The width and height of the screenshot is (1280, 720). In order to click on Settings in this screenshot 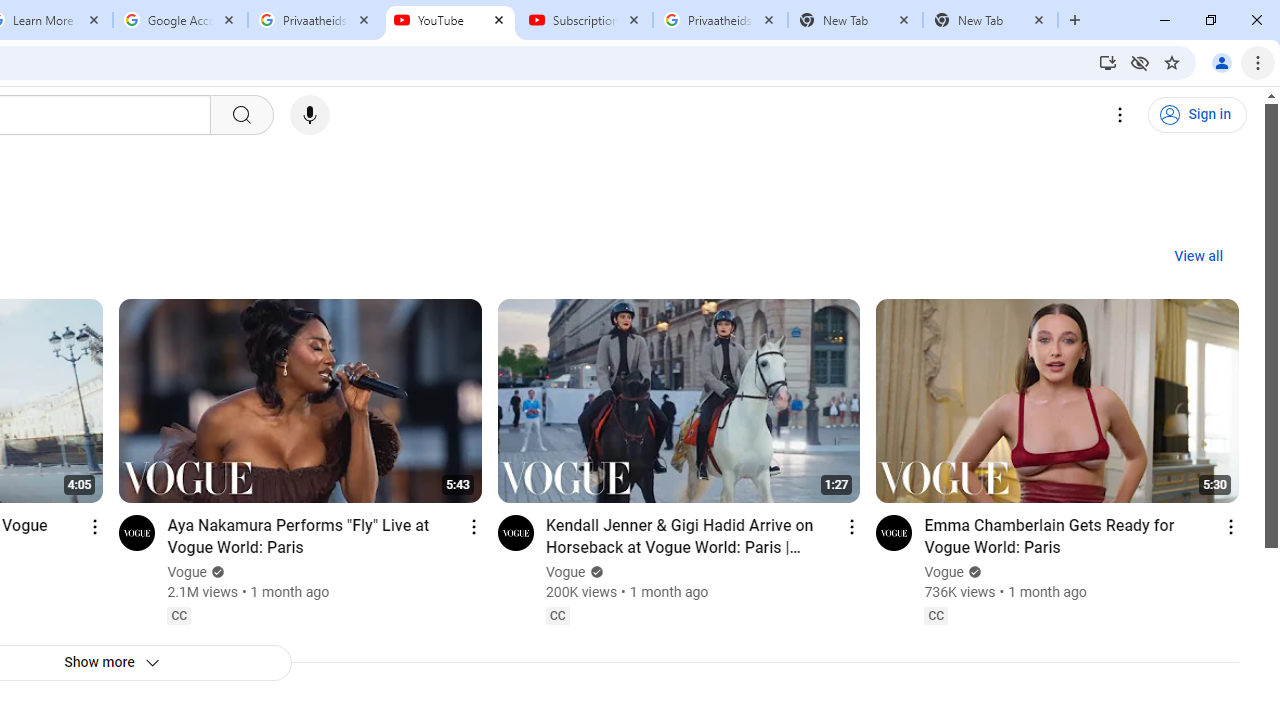, I will do `click(1120, 115)`.